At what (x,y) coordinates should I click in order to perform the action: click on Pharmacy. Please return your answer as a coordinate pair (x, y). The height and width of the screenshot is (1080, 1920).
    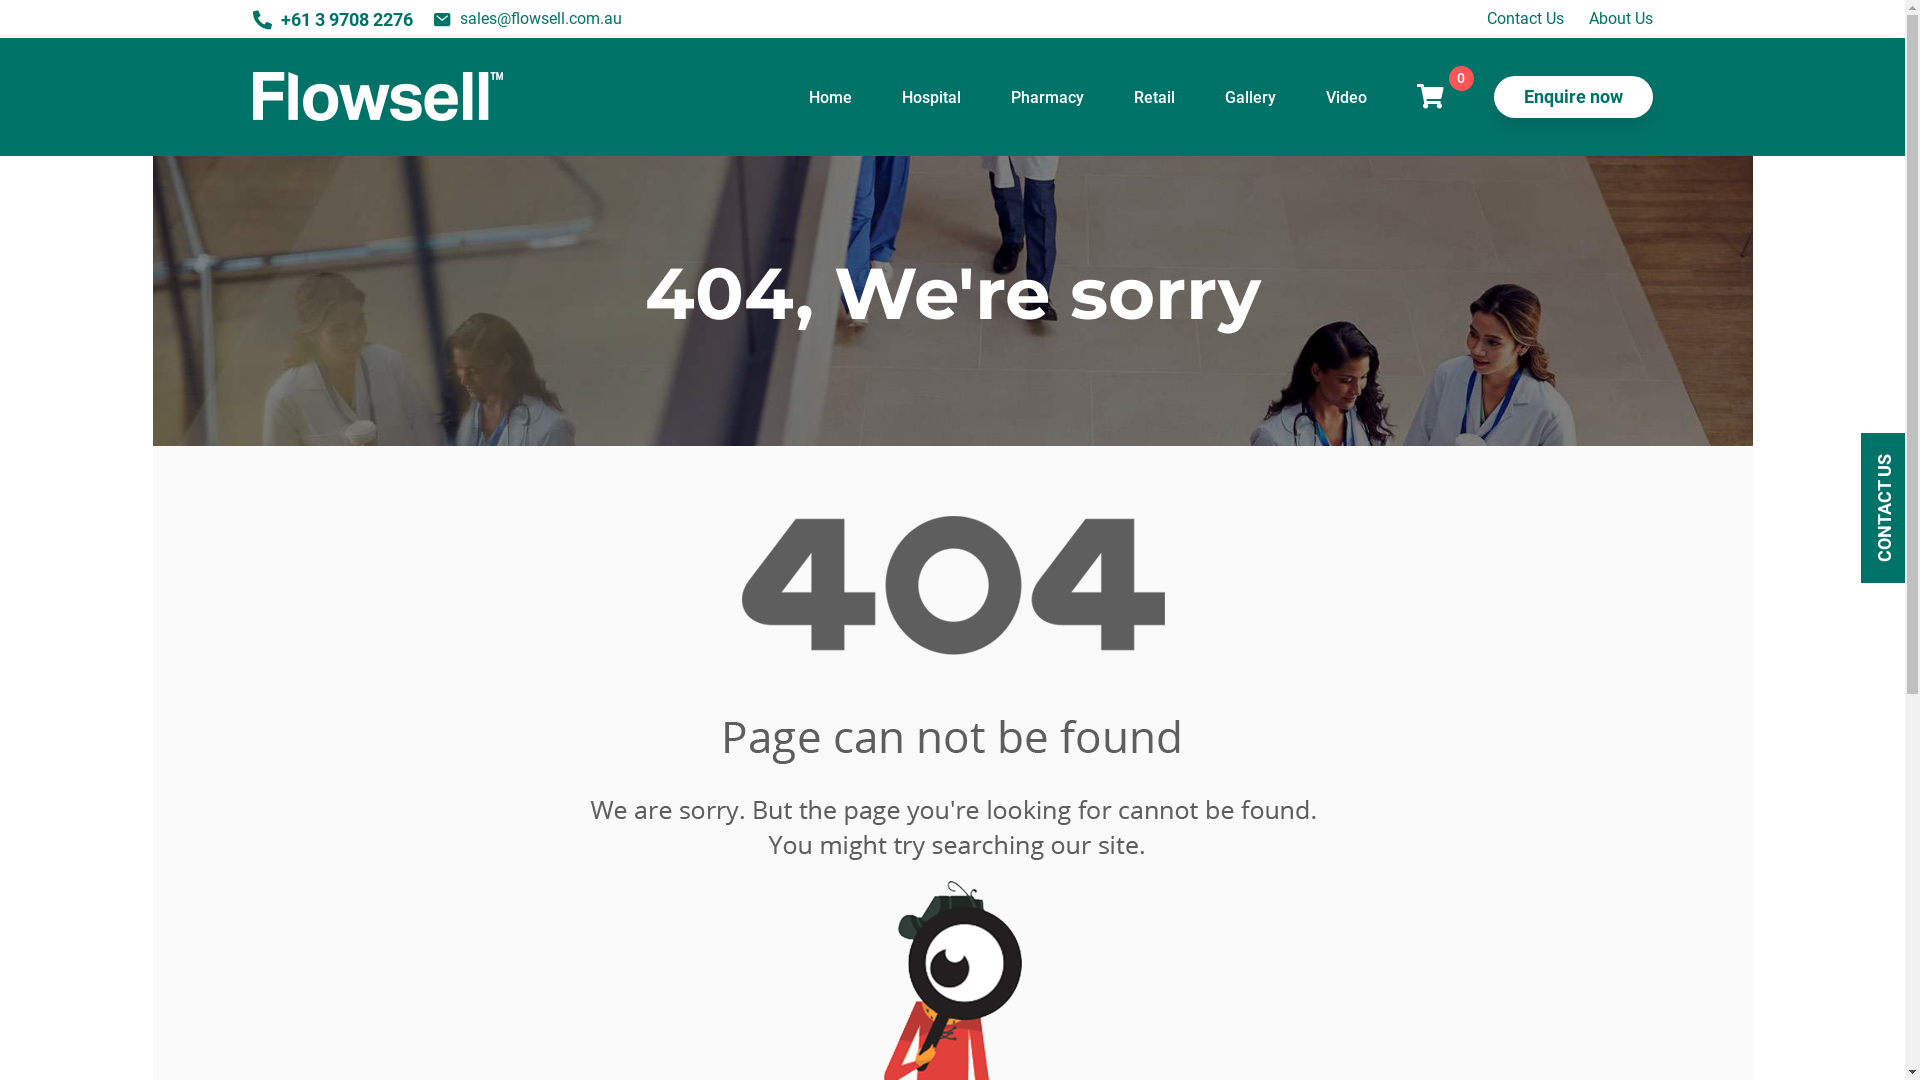
    Looking at the image, I should click on (1046, 96).